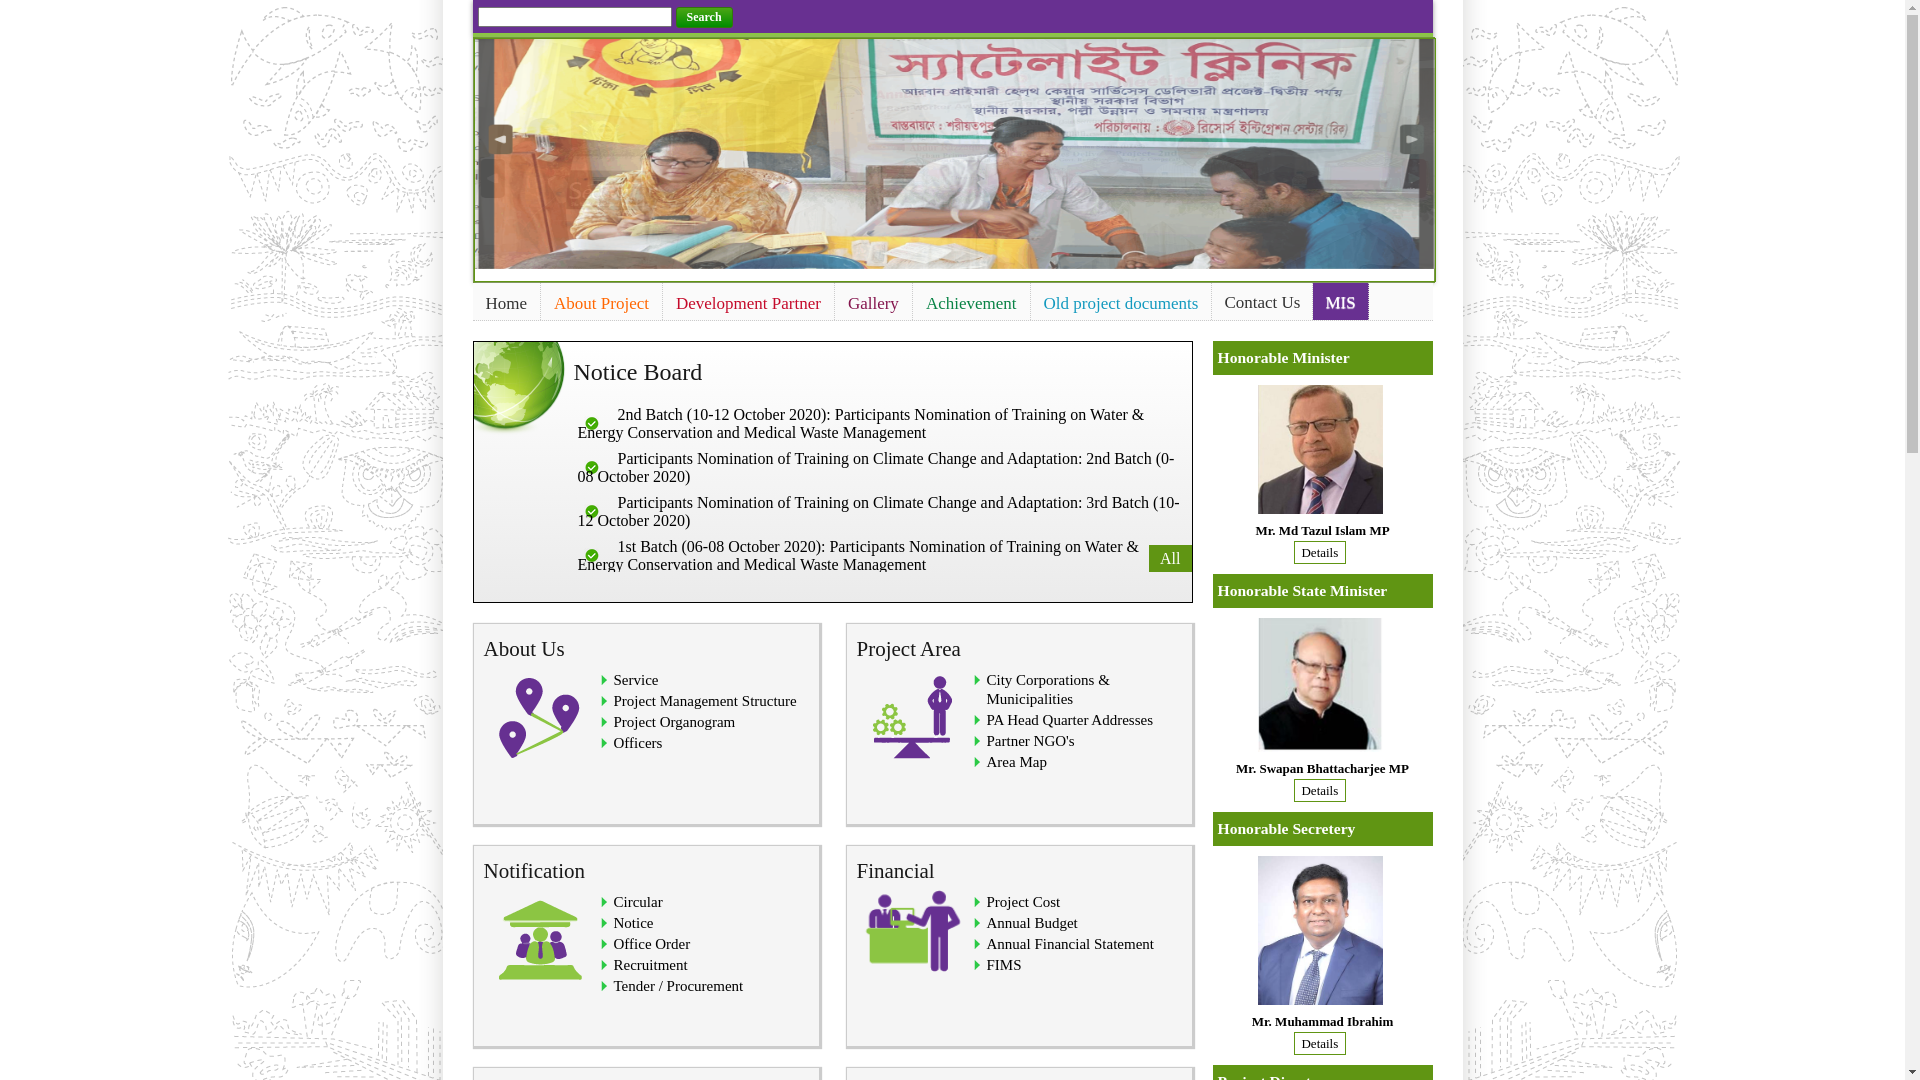 This screenshot has height=1080, width=1920. I want to click on Development Partner, so click(748, 304).